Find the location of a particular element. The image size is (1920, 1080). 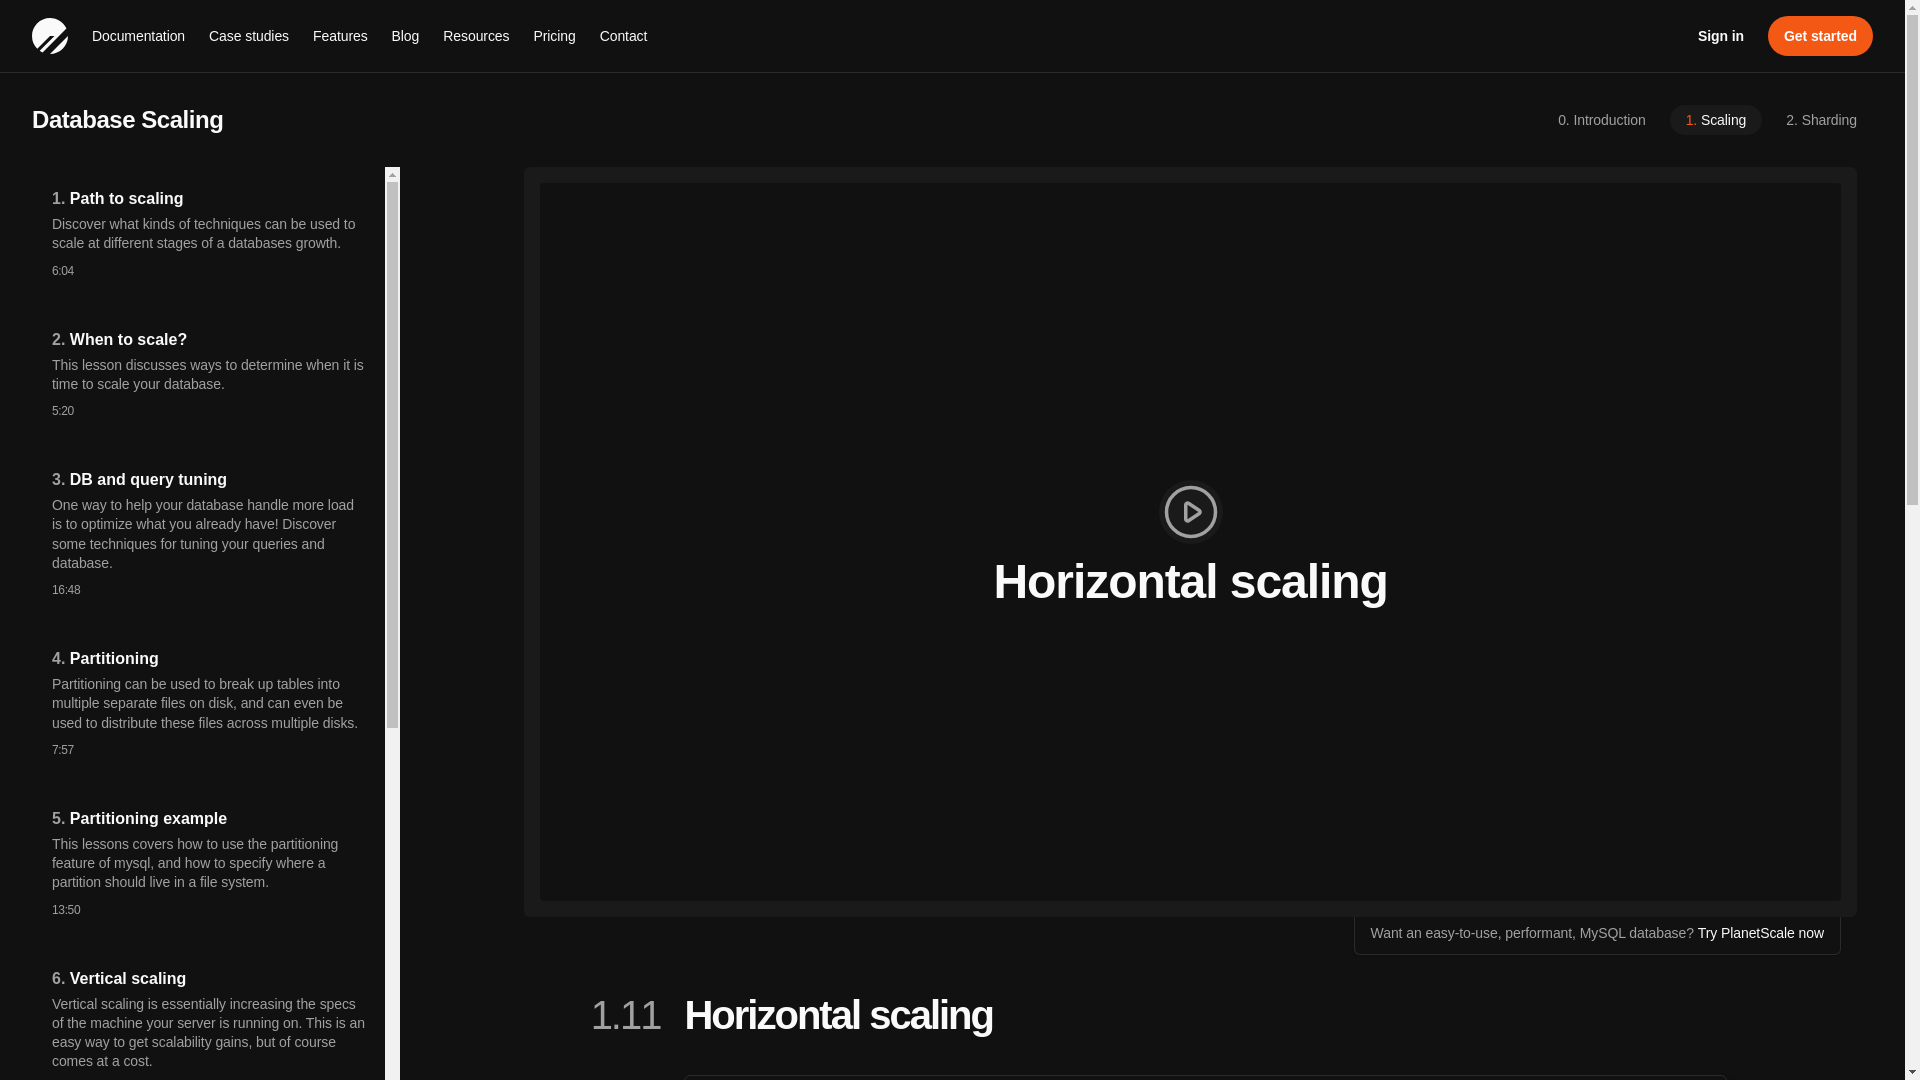

Database Scaling is located at coordinates (775, 120).